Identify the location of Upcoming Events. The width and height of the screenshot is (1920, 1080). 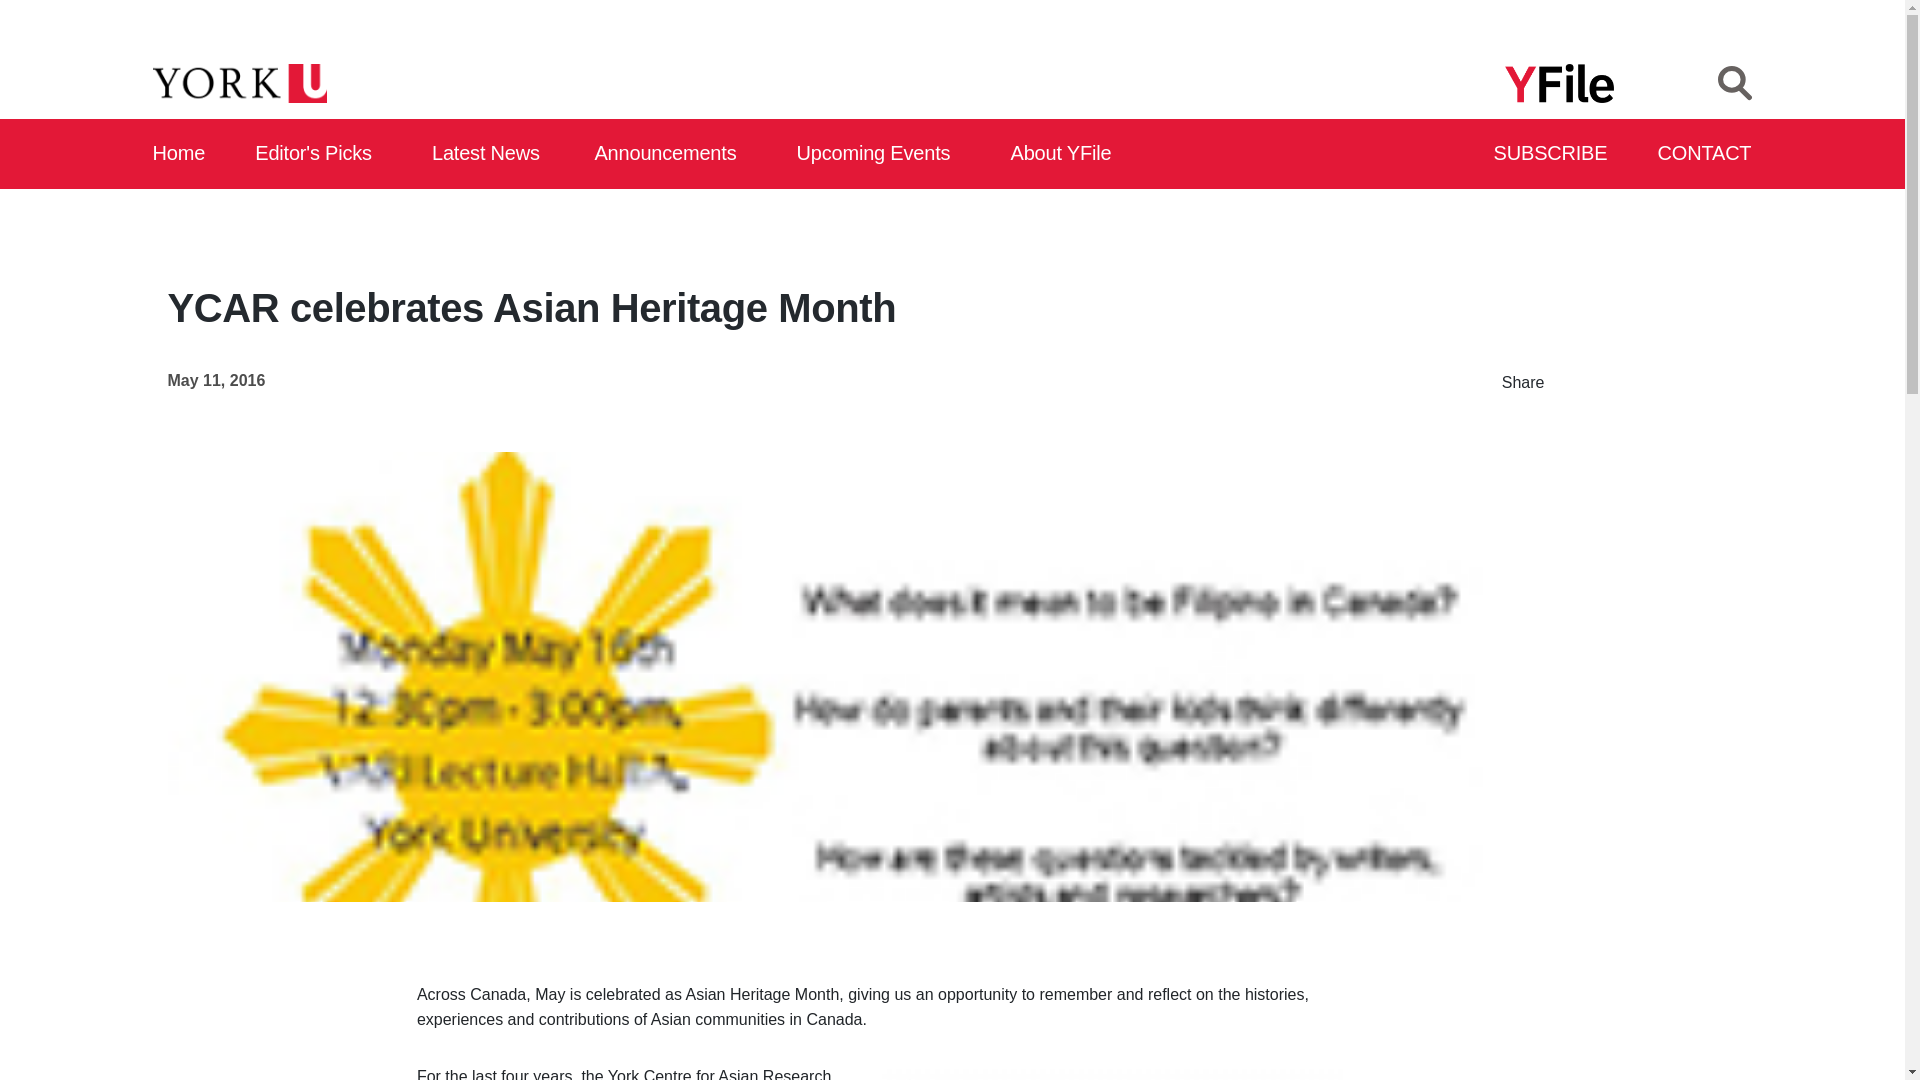
(880, 154).